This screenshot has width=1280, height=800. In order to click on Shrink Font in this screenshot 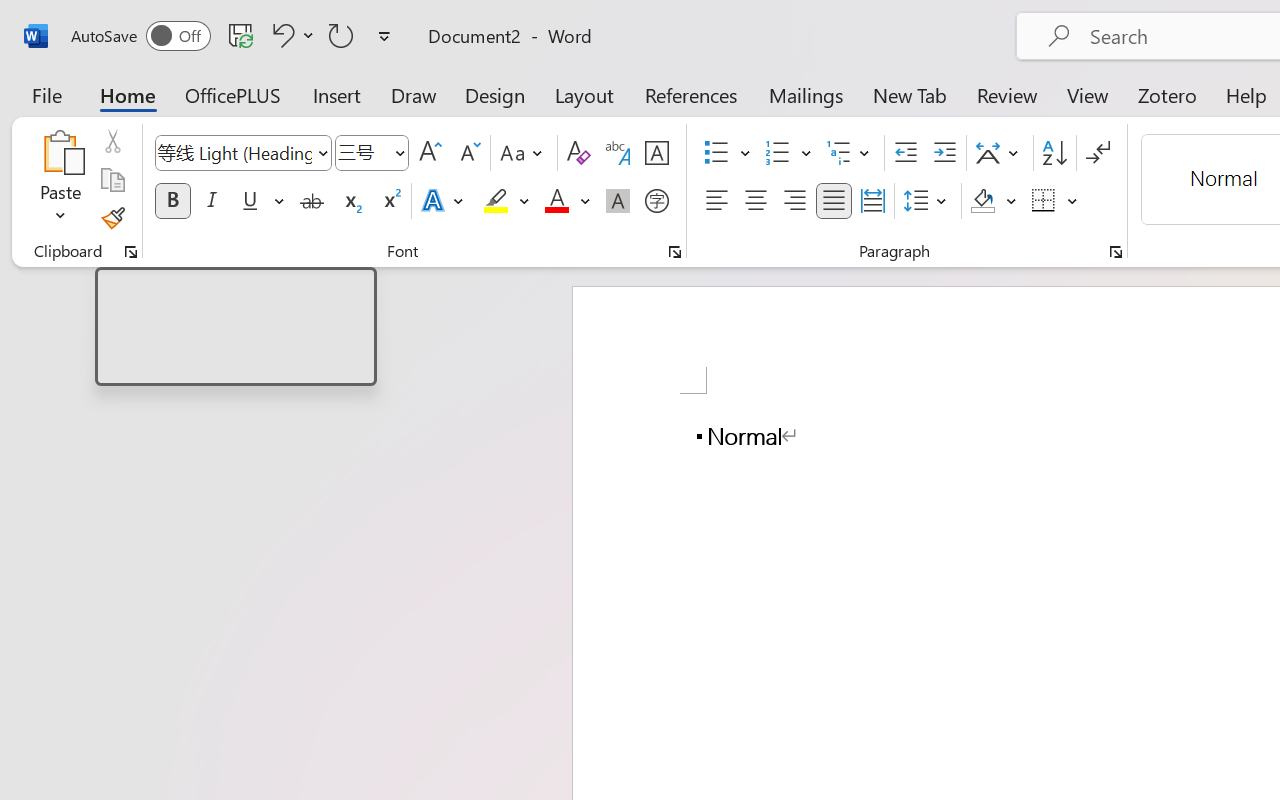, I will do `click(468, 153)`.